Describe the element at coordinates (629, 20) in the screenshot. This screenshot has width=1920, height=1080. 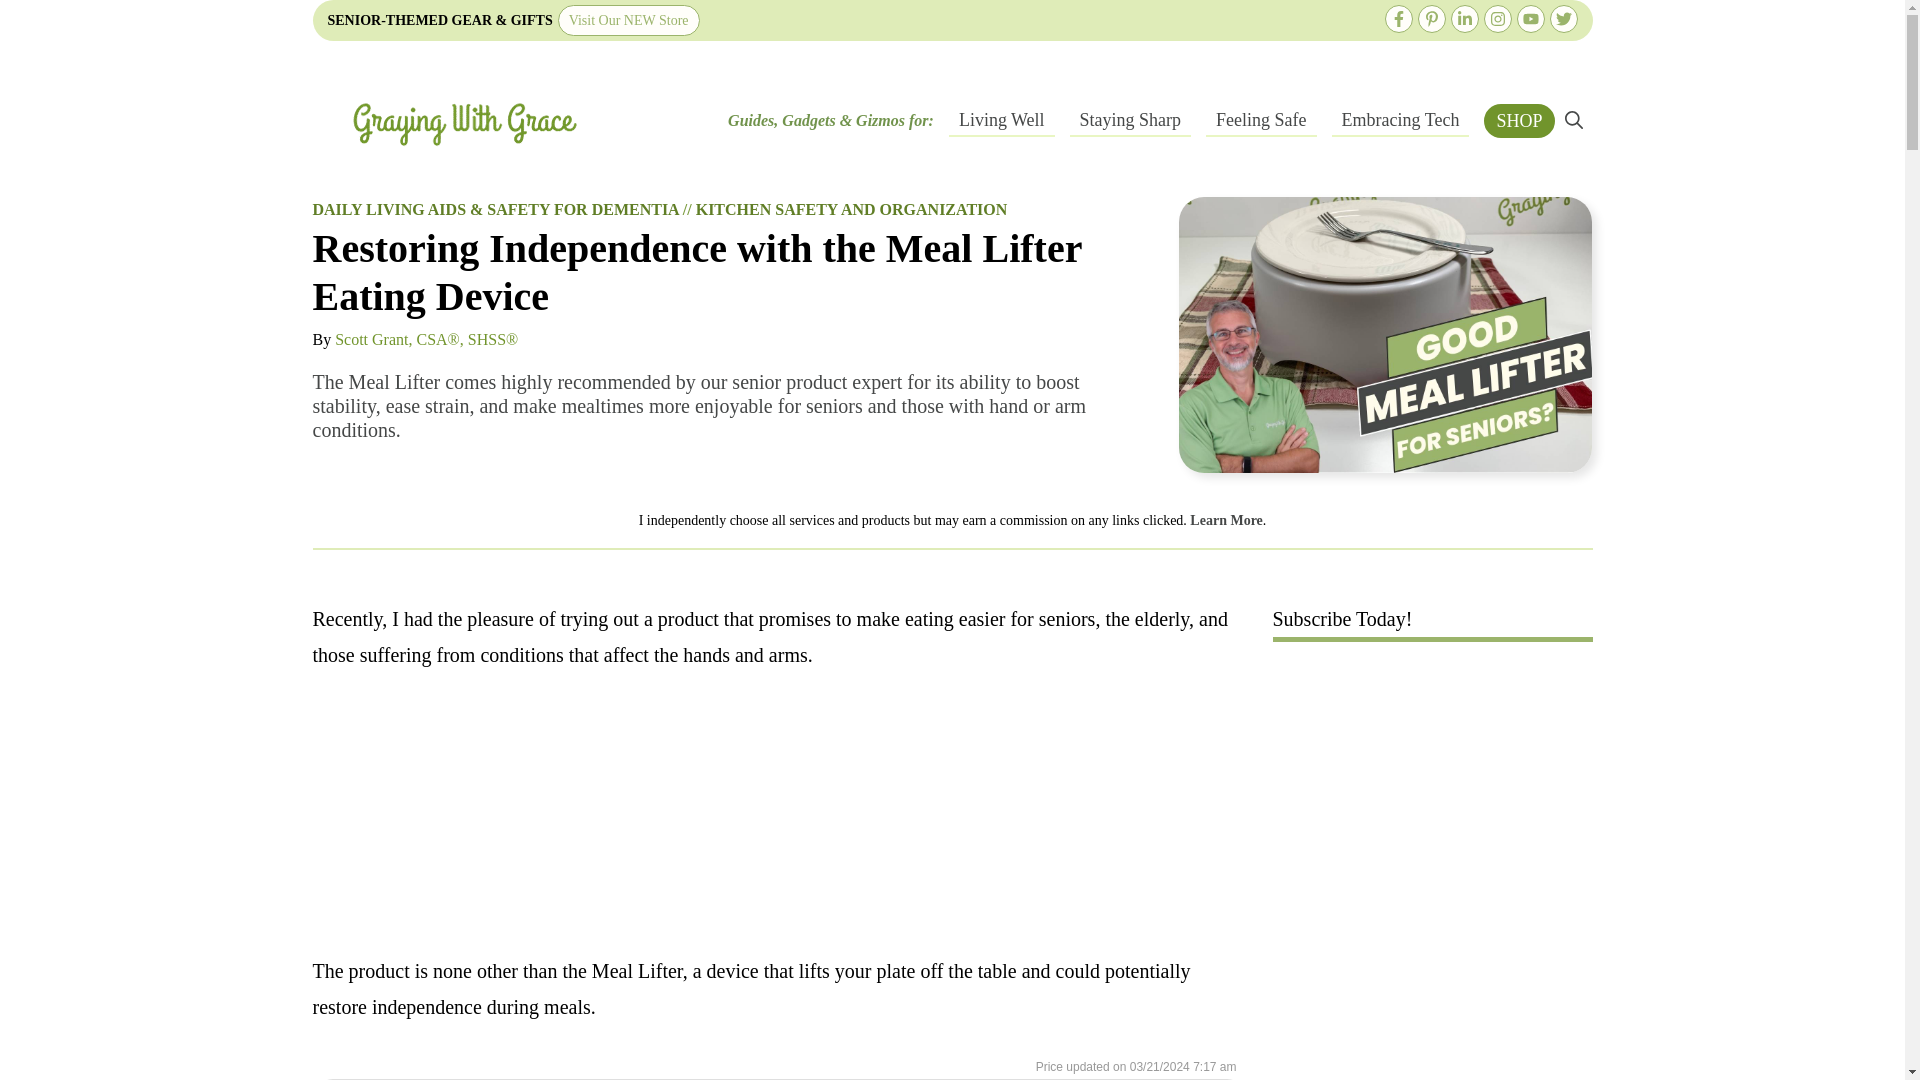
I see `Visit Our NEW Store` at that location.